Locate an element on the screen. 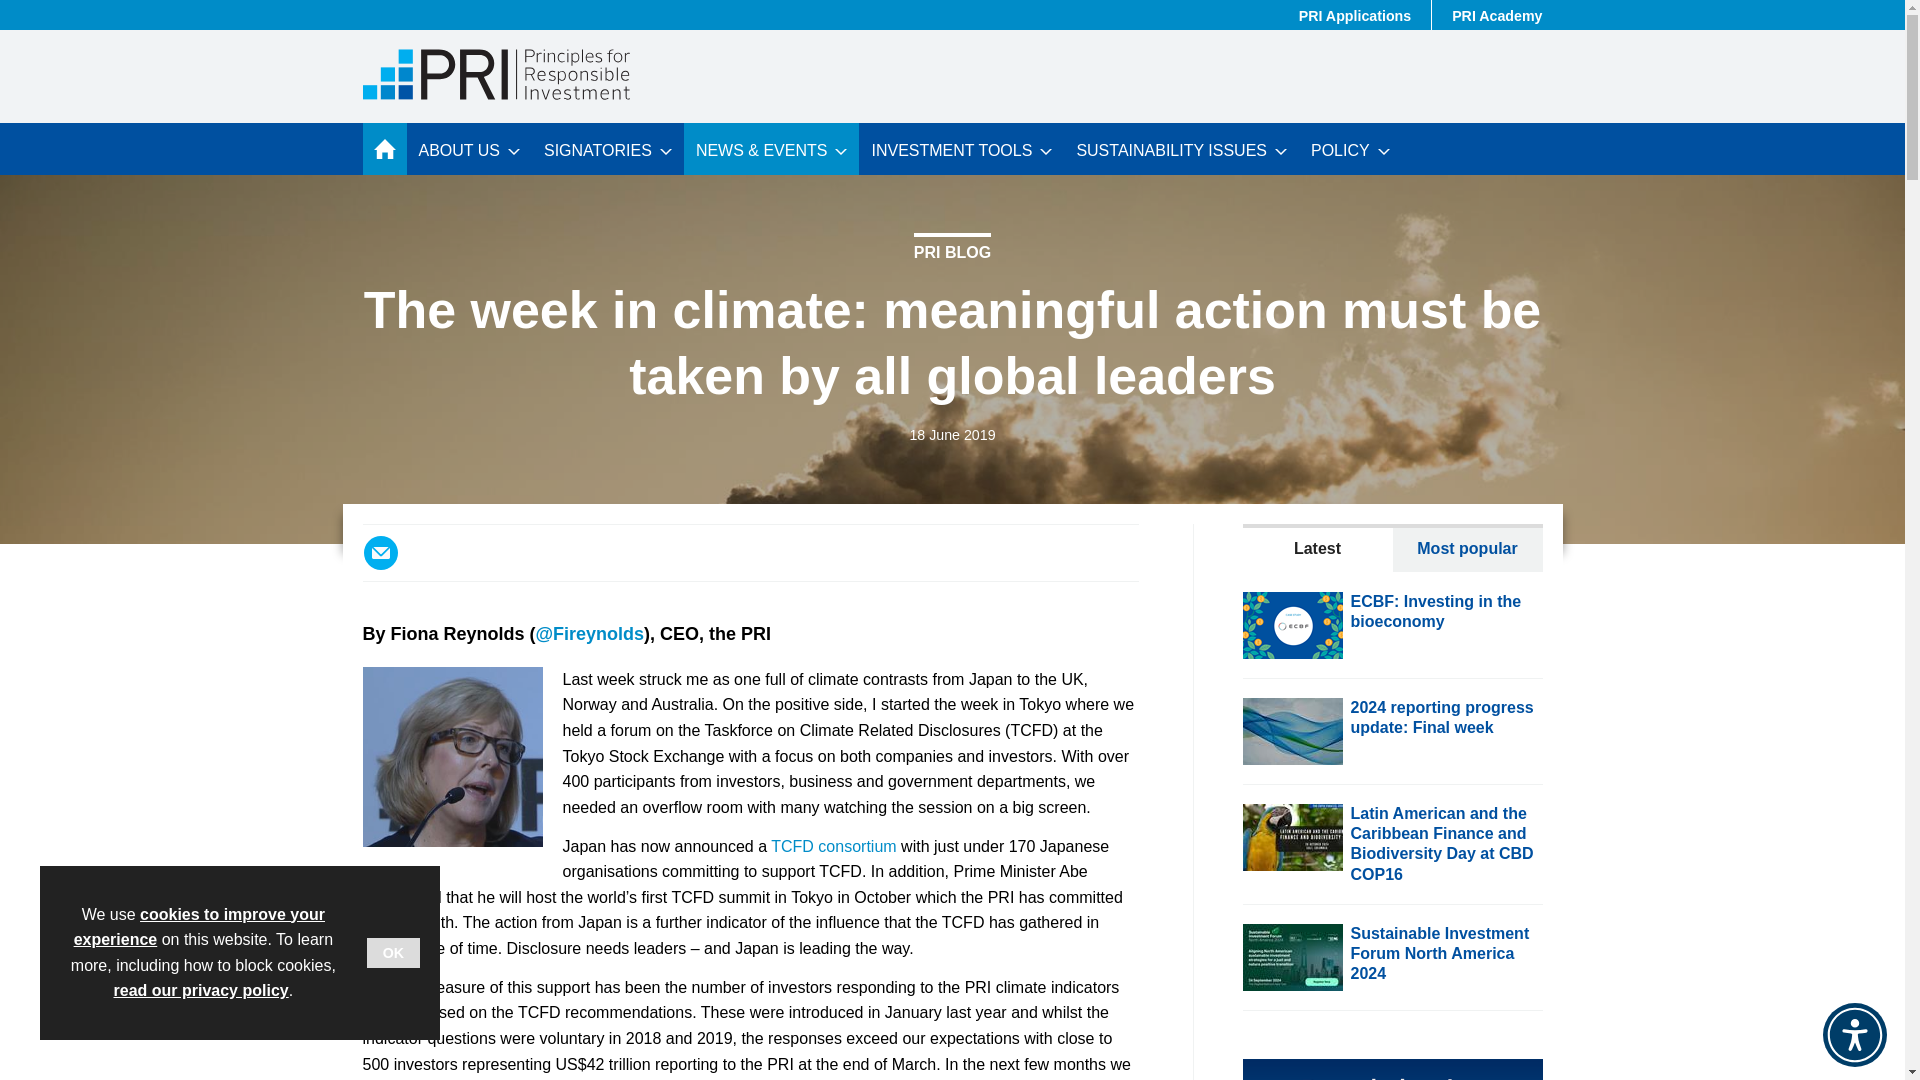 This screenshot has height=1080, width=1920. read our privacy policy is located at coordinates (201, 990).